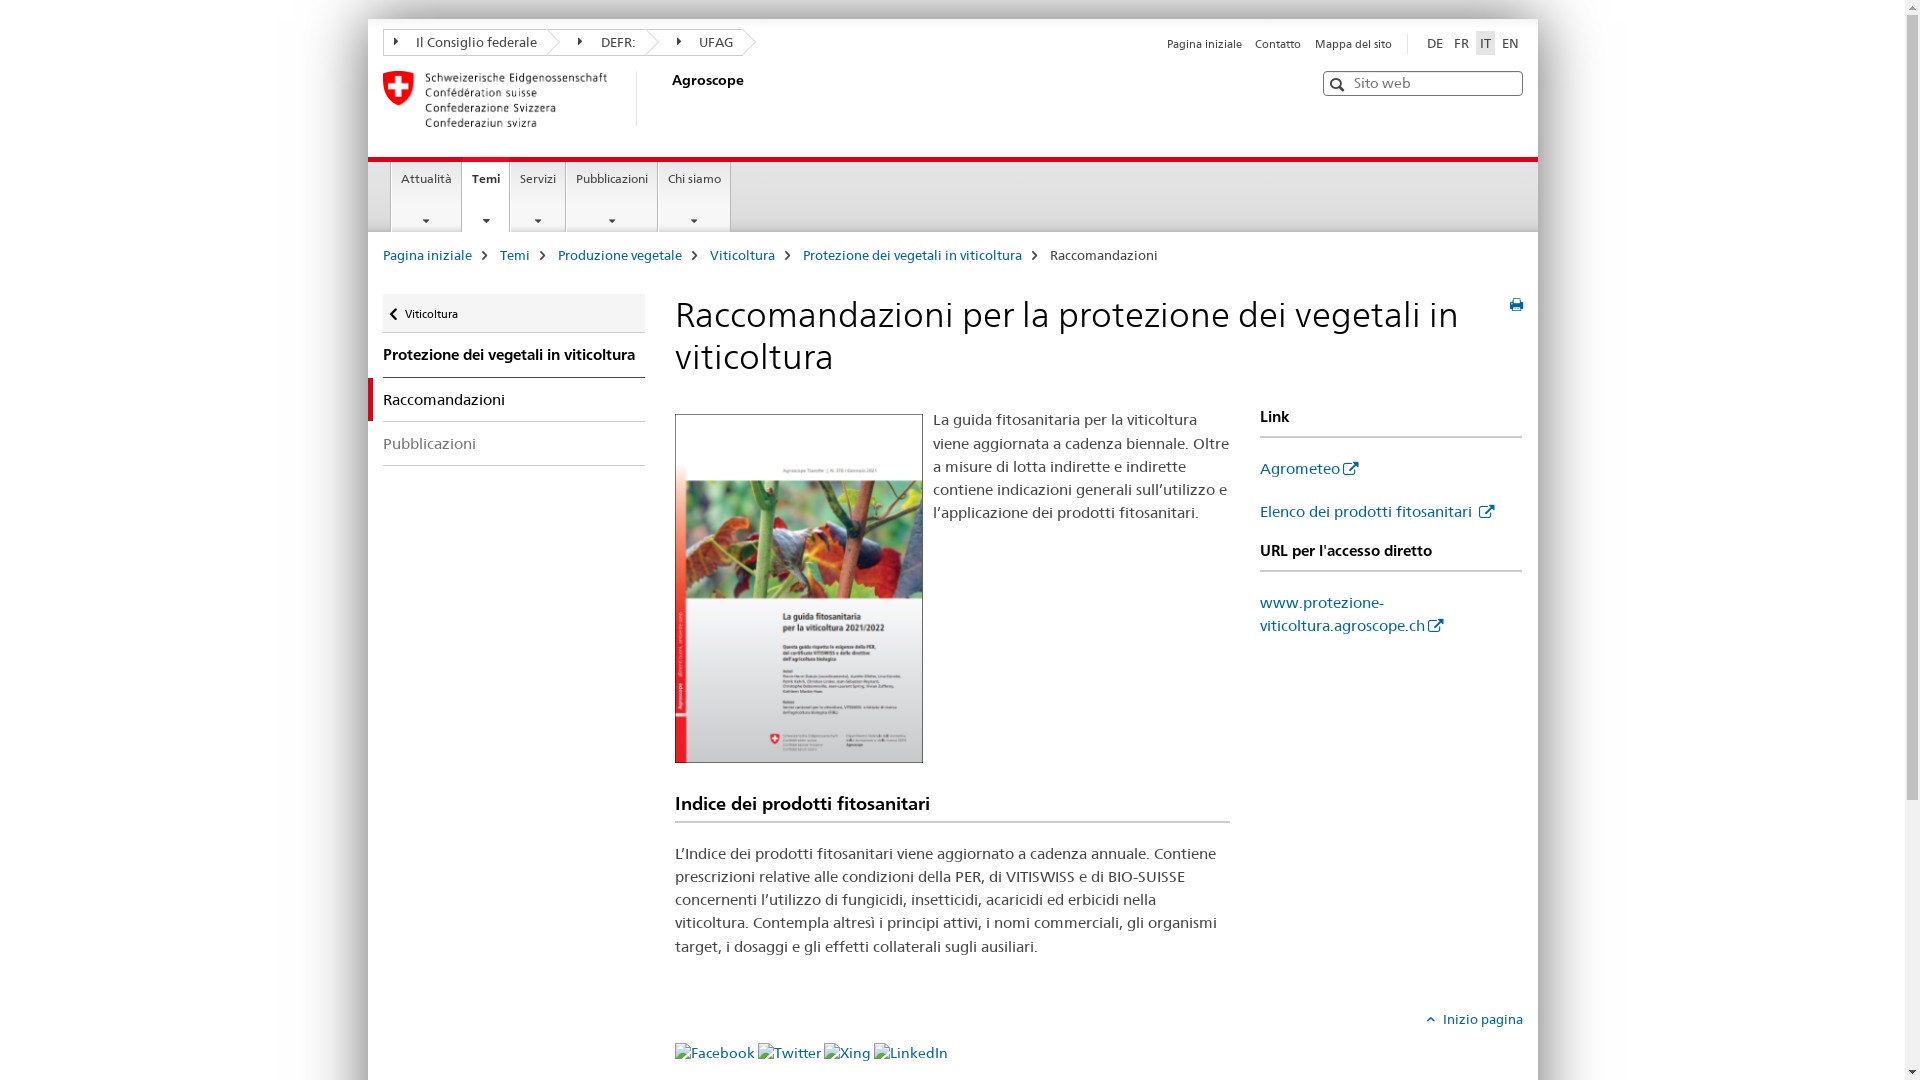  I want to click on DE, so click(1434, 43).